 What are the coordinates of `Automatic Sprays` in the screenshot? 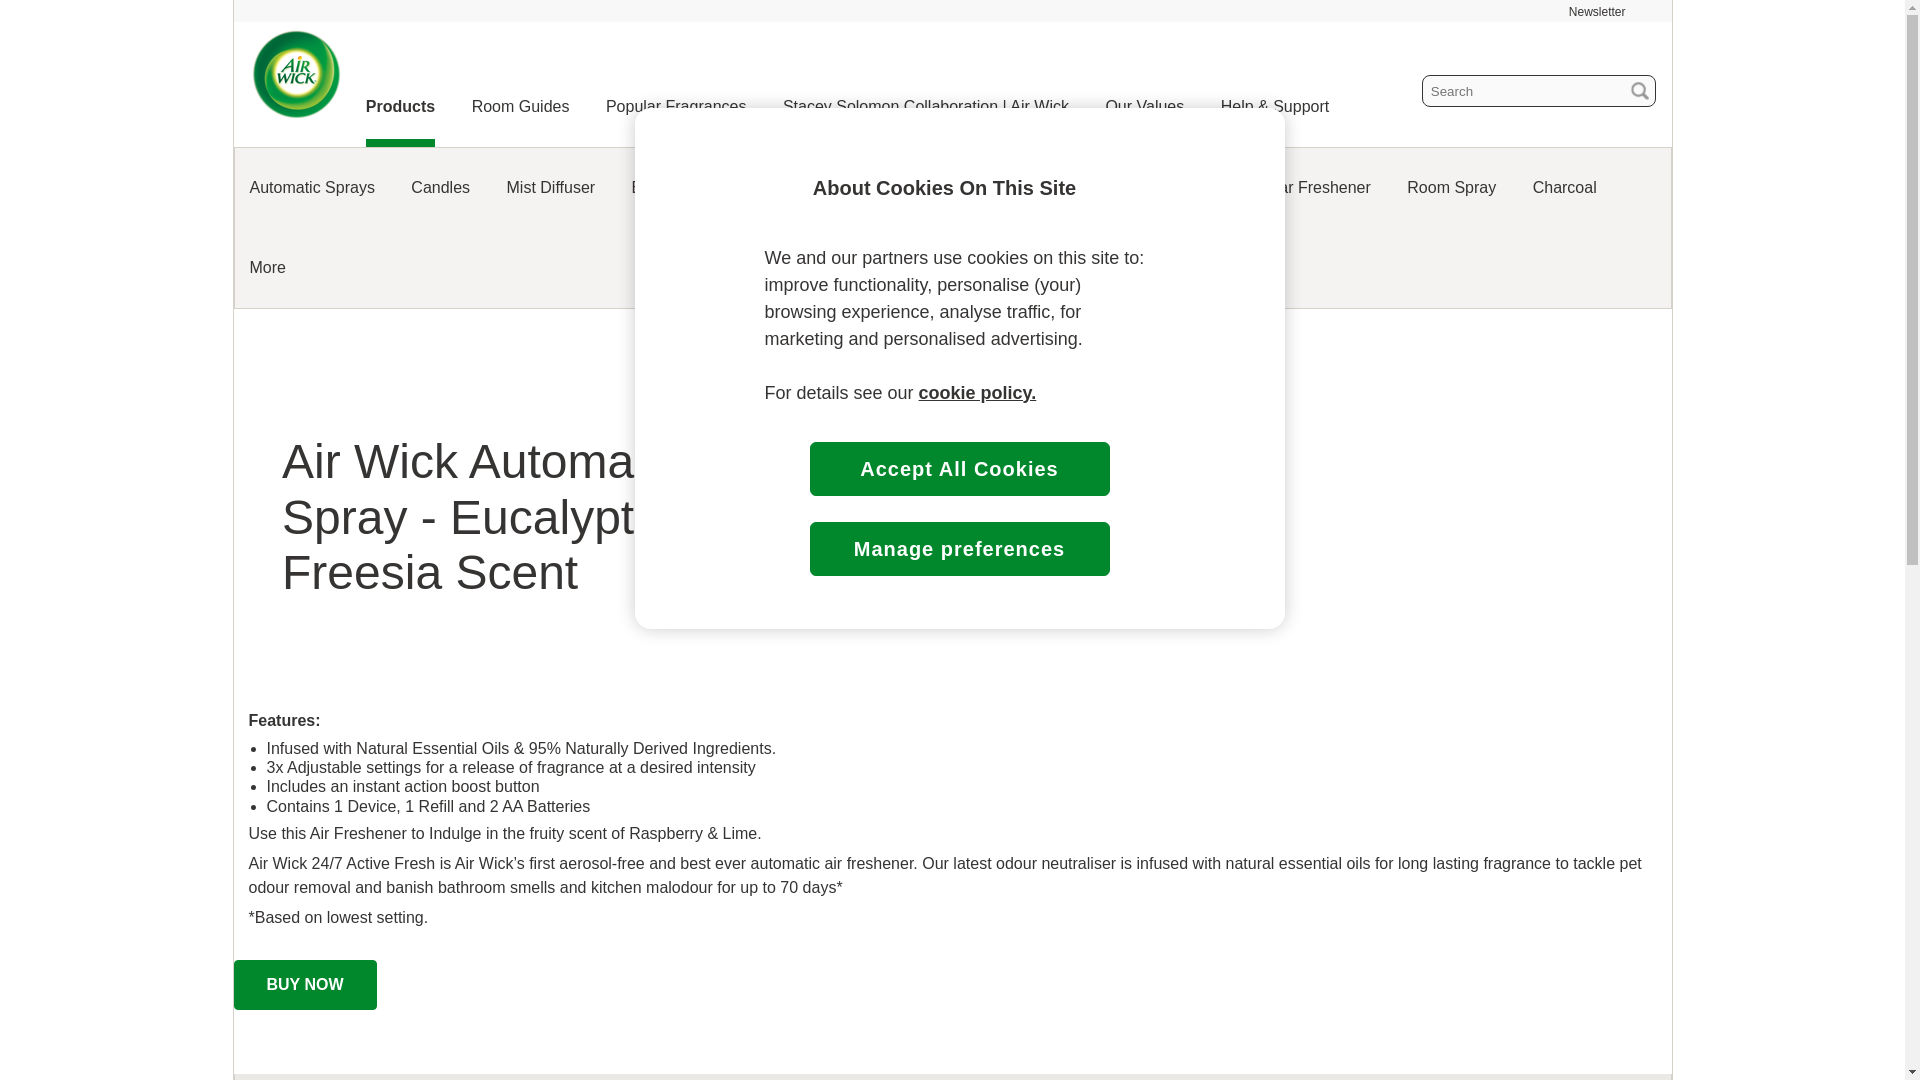 It's located at (312, 187).